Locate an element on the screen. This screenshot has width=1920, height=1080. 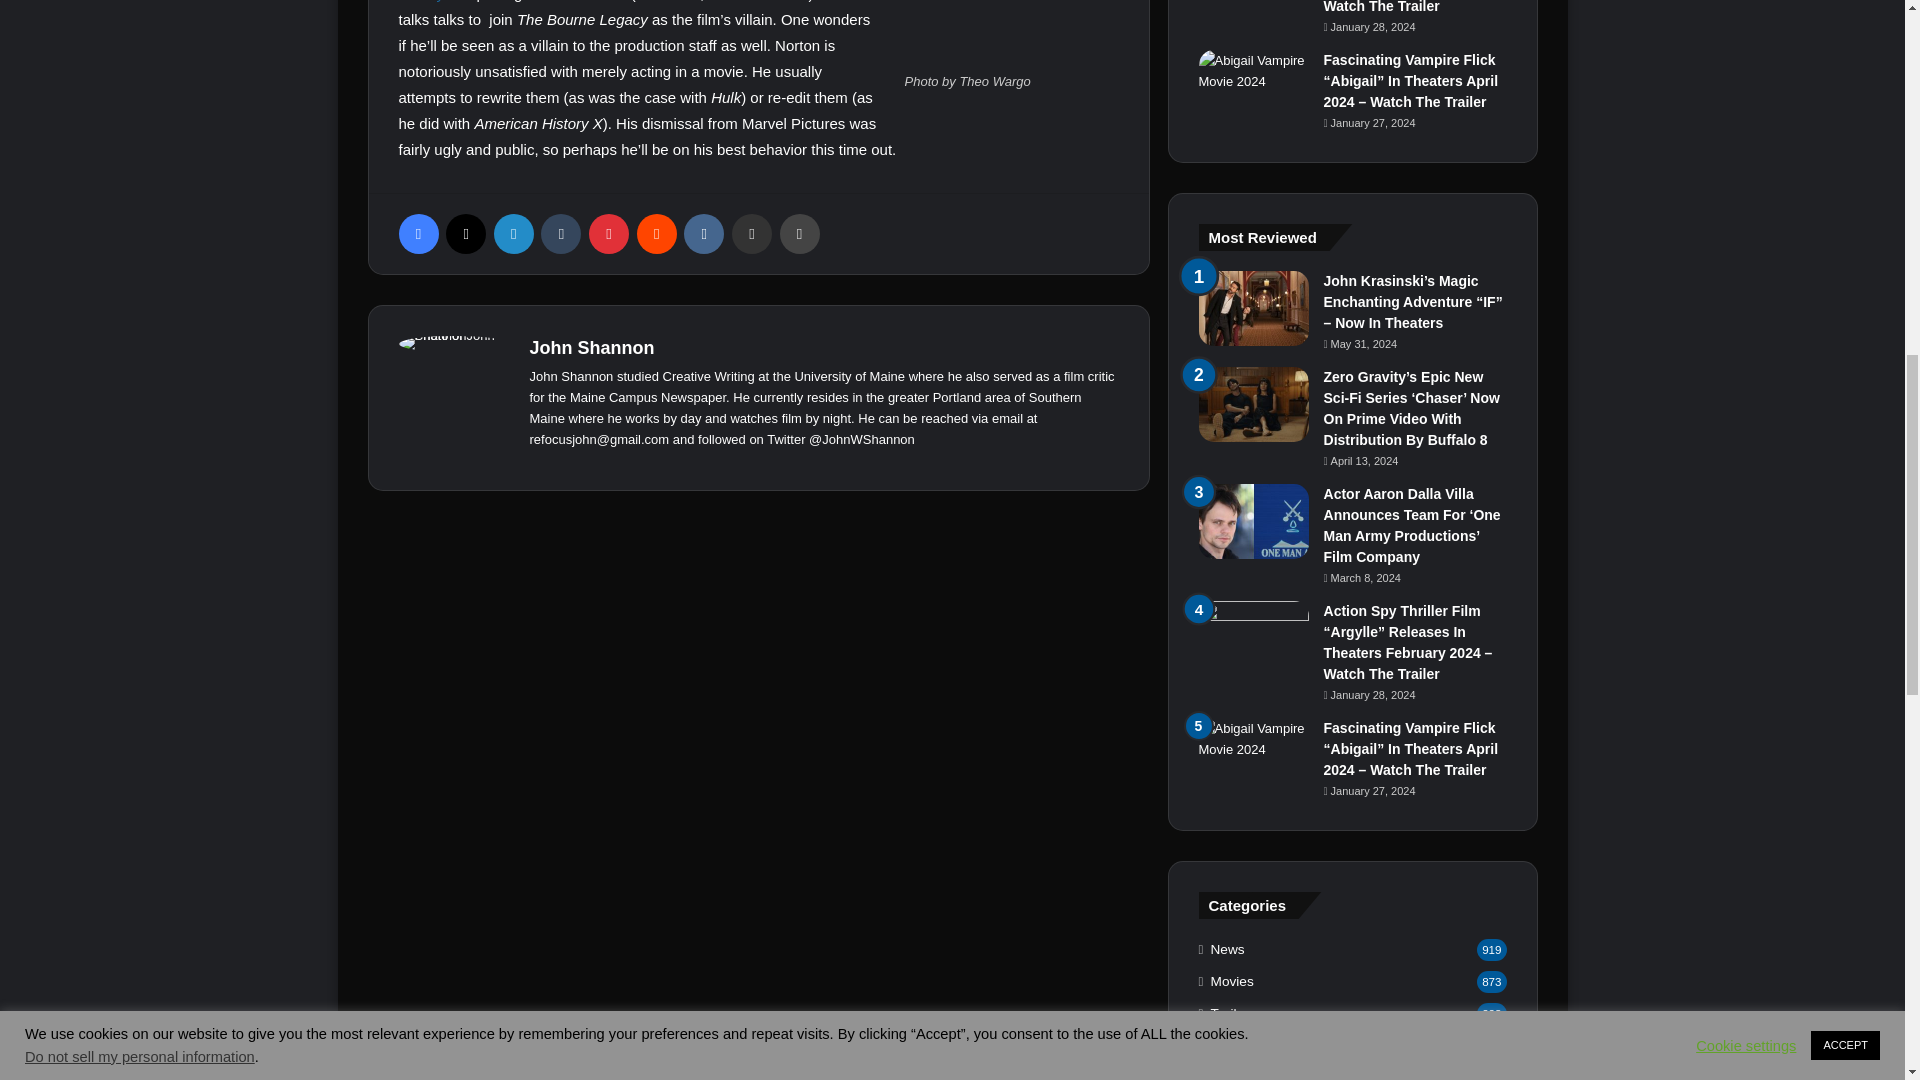
Reddit is located at coordinates (657, 233).